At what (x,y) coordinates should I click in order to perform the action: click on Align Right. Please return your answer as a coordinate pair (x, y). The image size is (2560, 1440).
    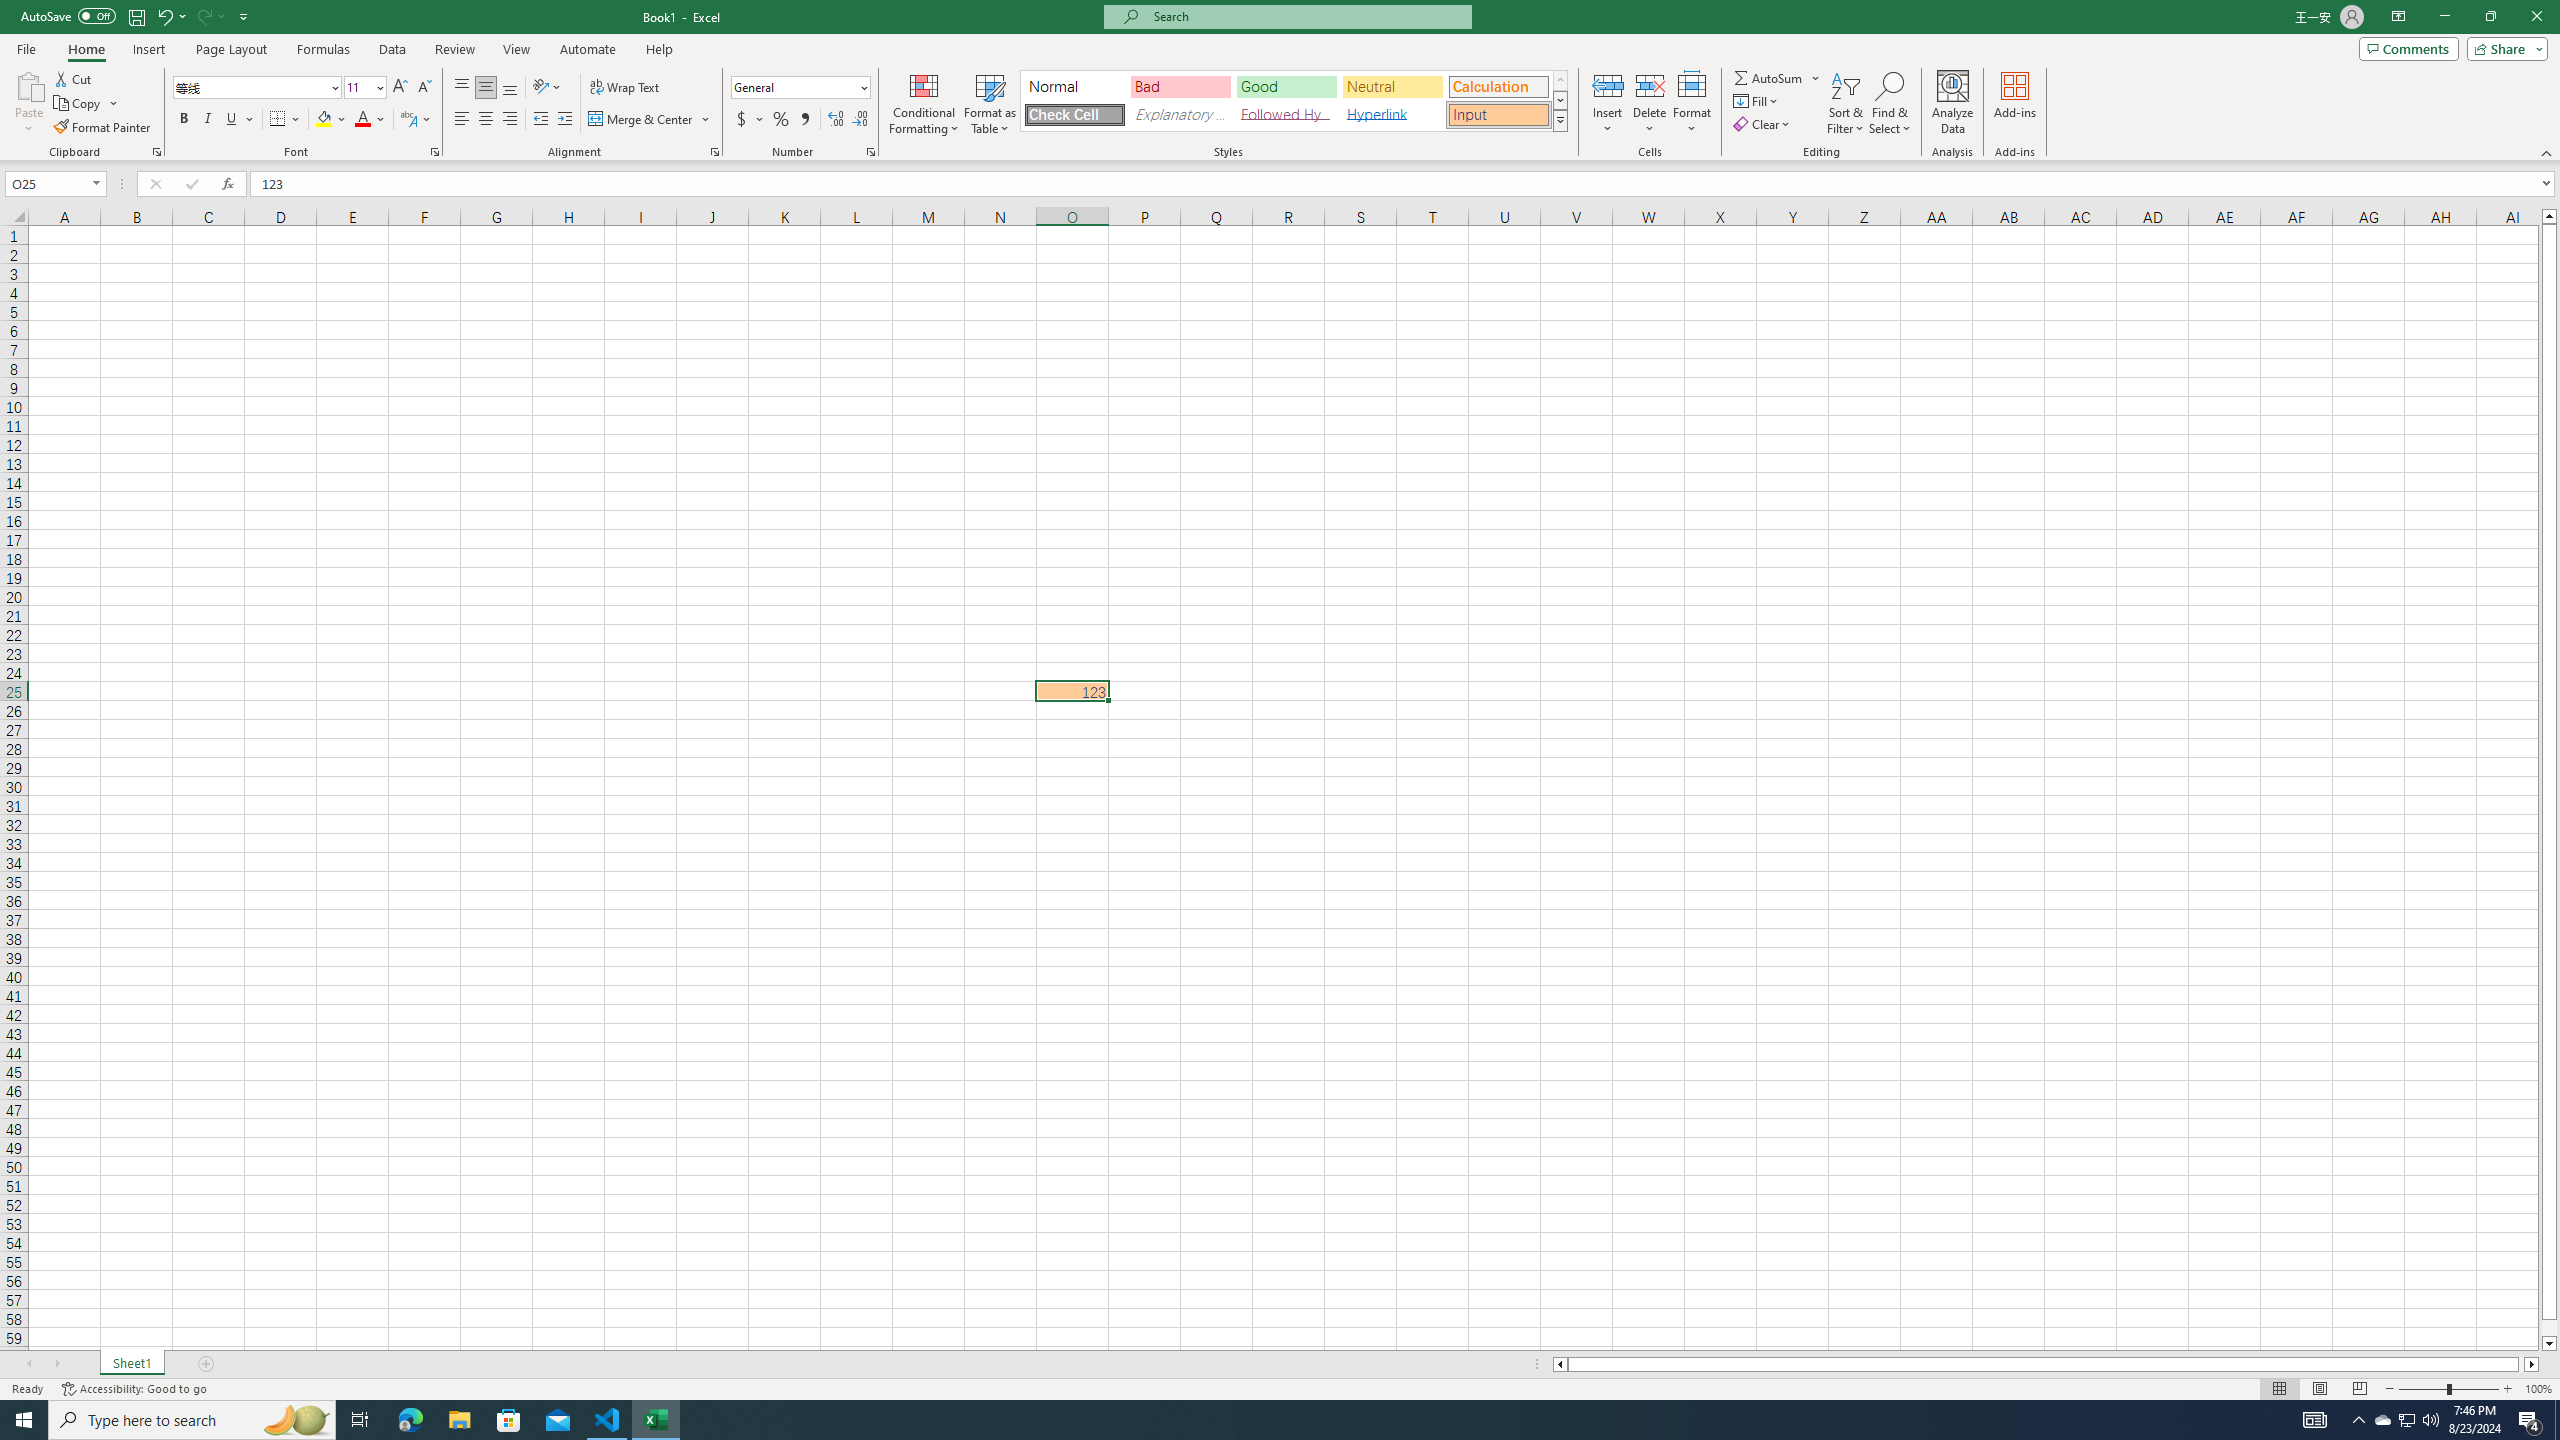
    Looking at the image, I should click on (510, 120).